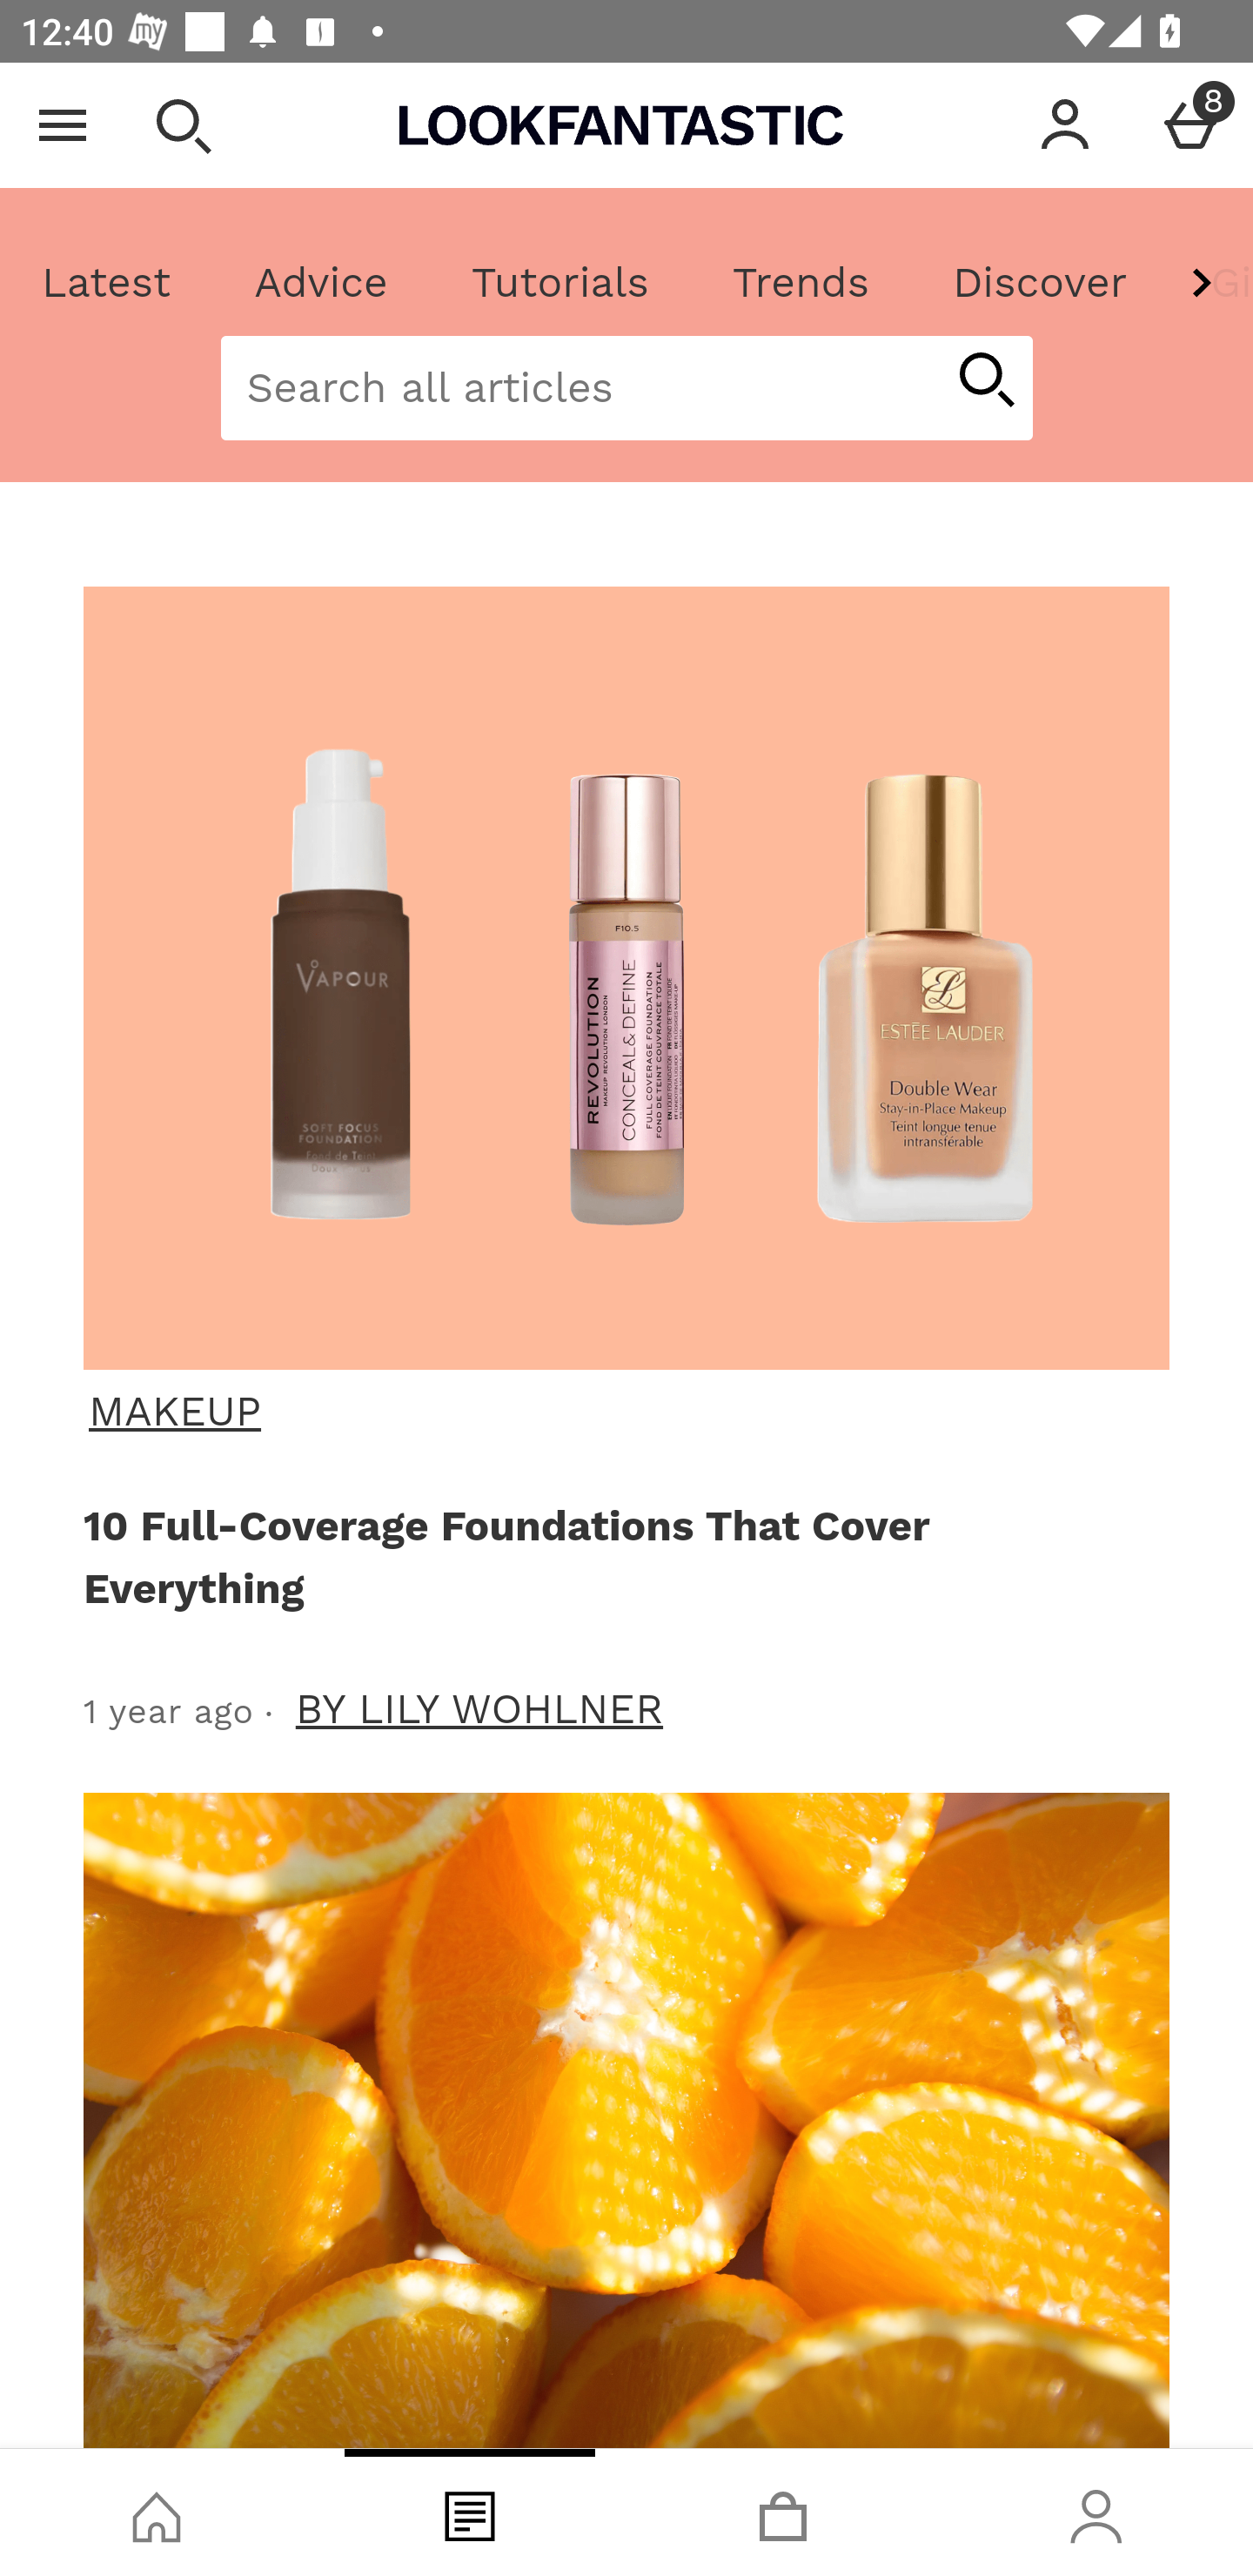 This screenshot has width=1253, height=2576. What do you see at coordinates (623, 1412) in the screenshot?
I see `MAKEUP` at bounding box center [623, 1412].